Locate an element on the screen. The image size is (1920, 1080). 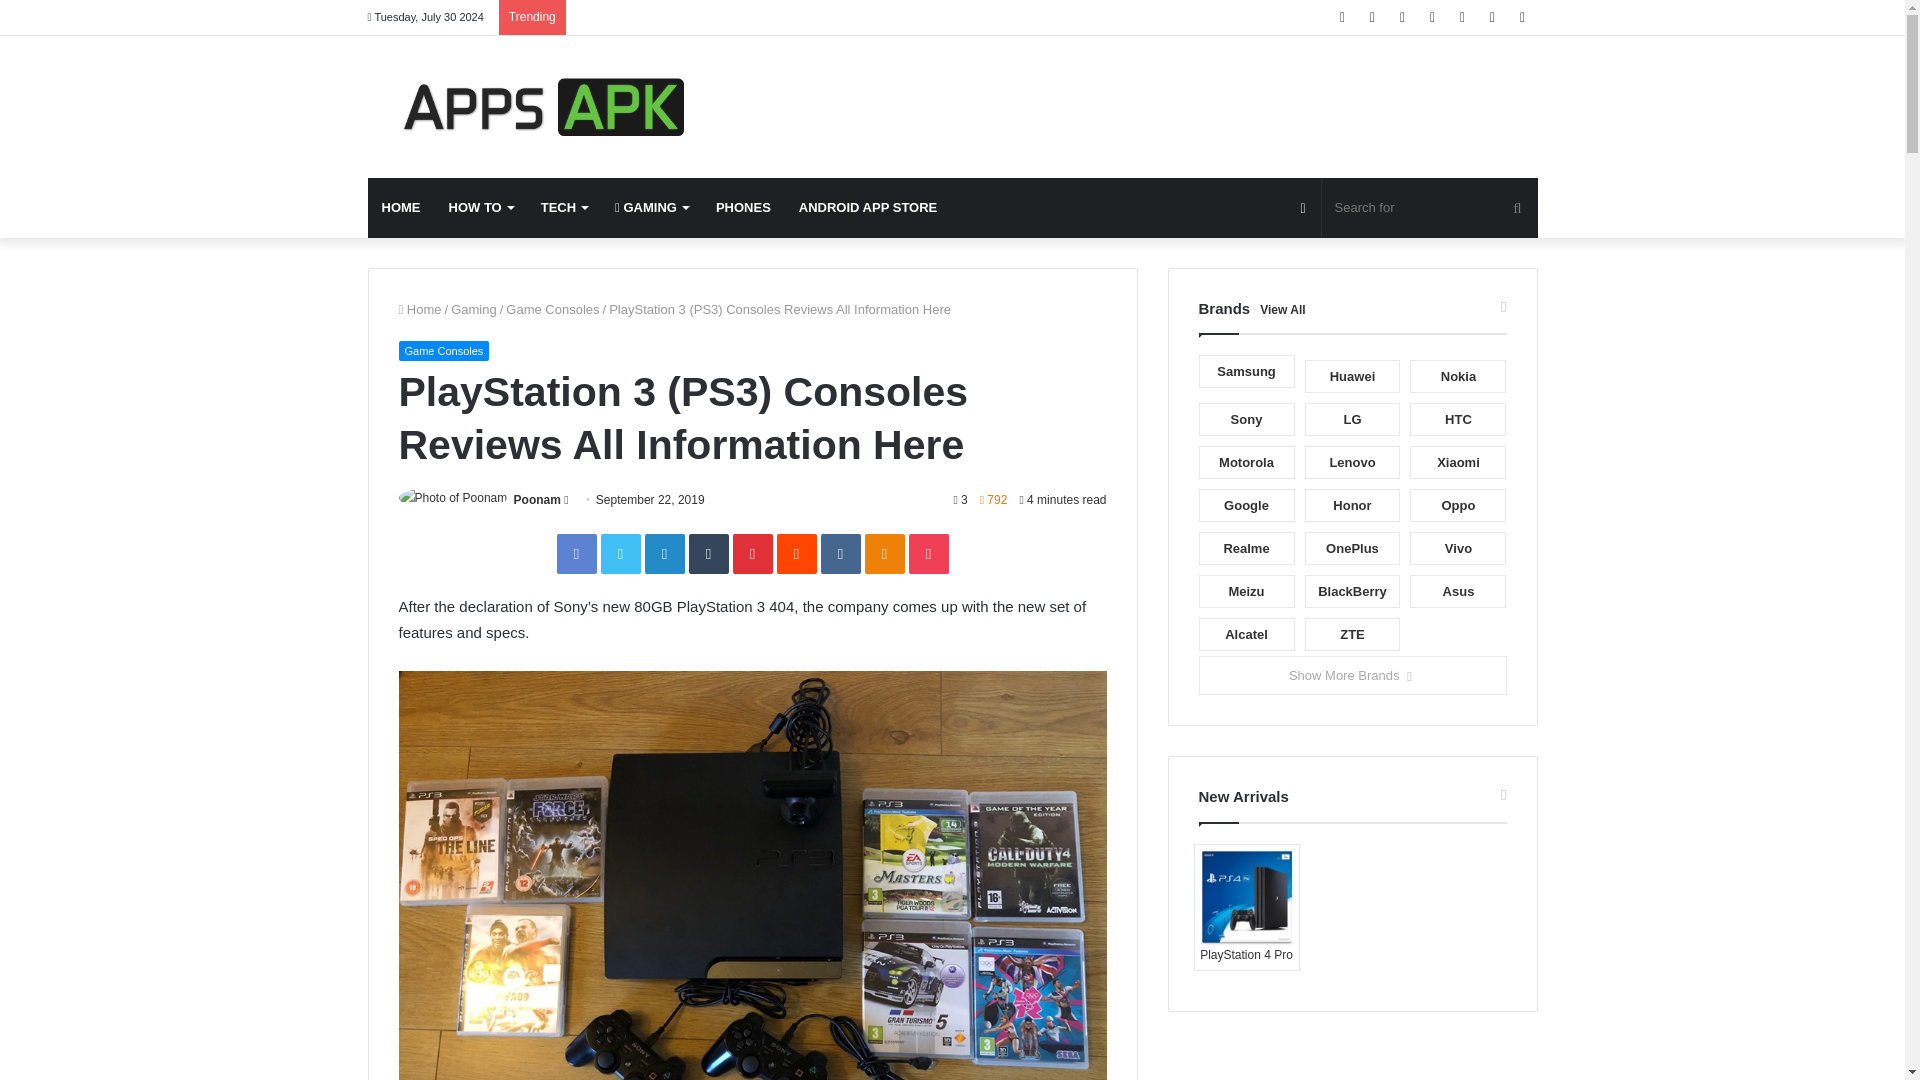
TECH is located at coordinates (563, 208).